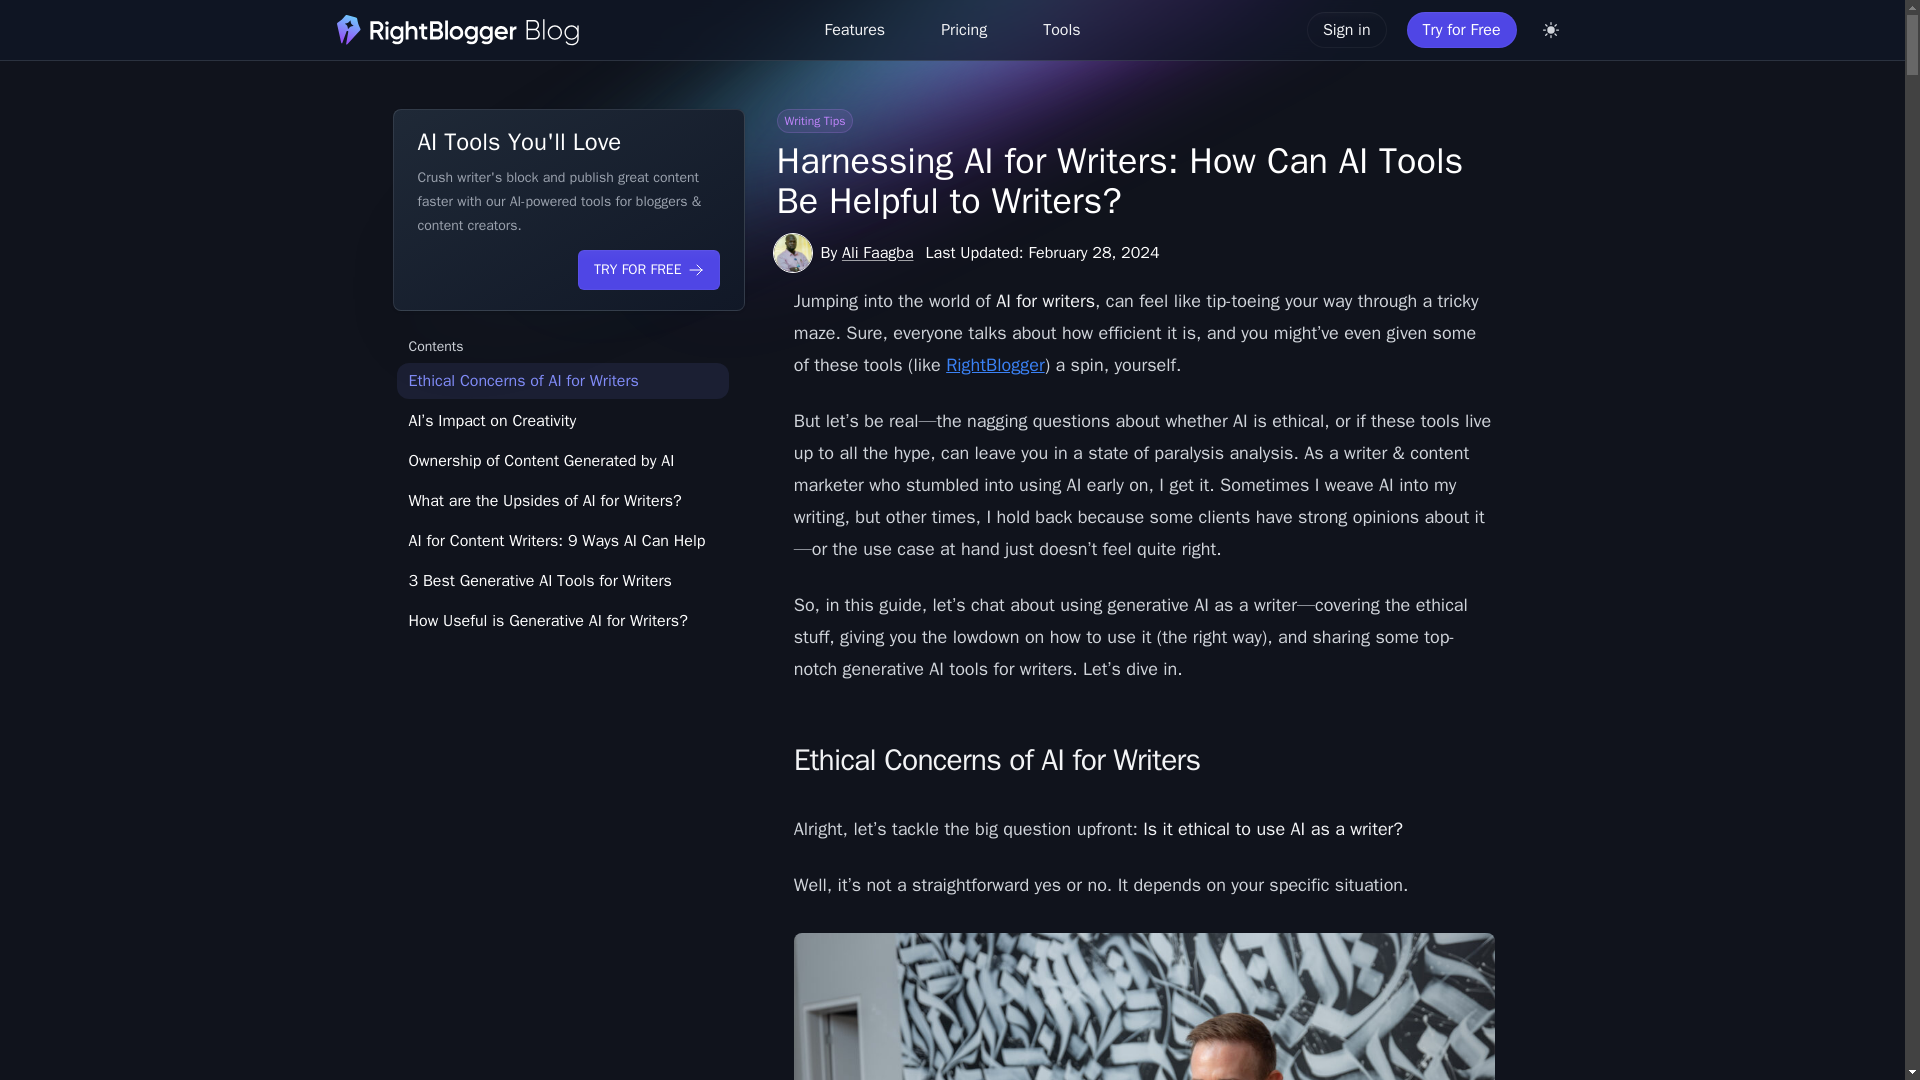 This screenshot has width=1920, height=1080. I want to click on Tools, so click(1062, 29).